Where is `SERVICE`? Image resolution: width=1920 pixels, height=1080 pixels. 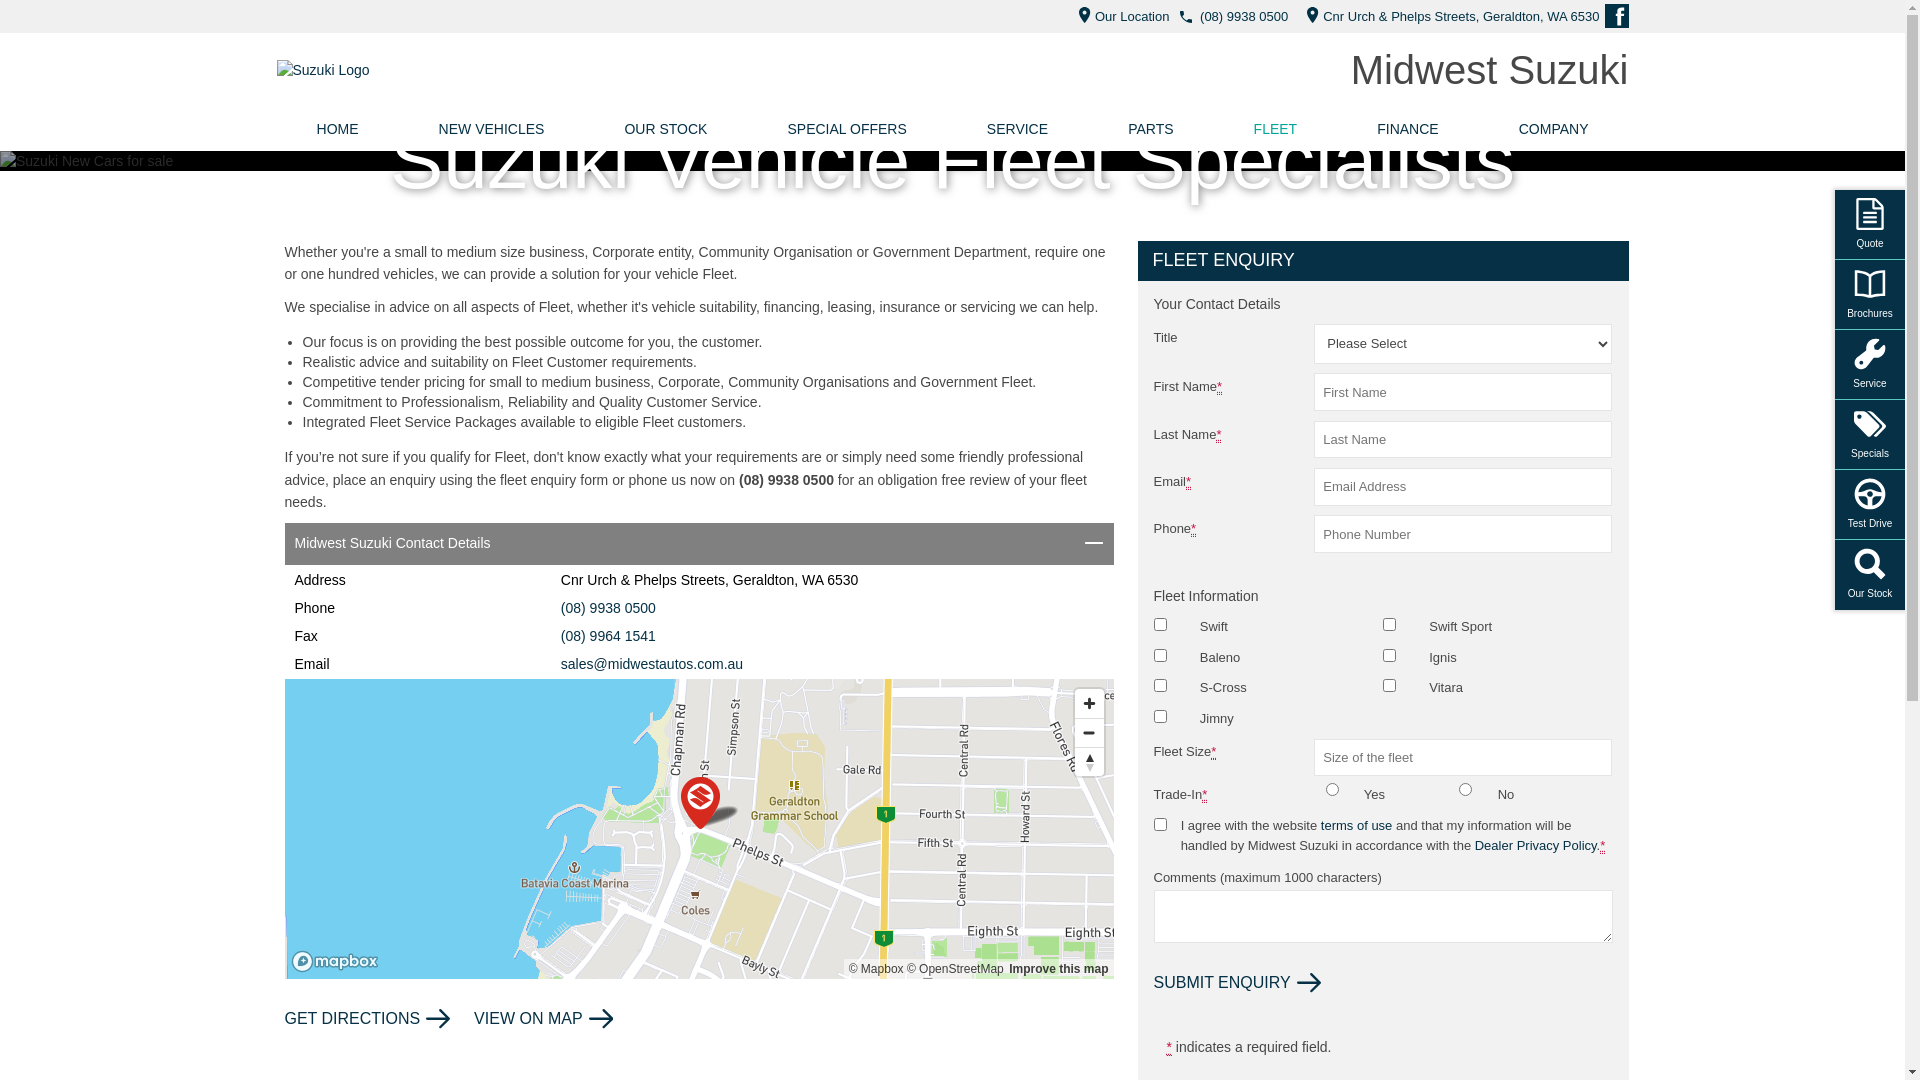
SERVICE is located at coordinates (1018, 129).